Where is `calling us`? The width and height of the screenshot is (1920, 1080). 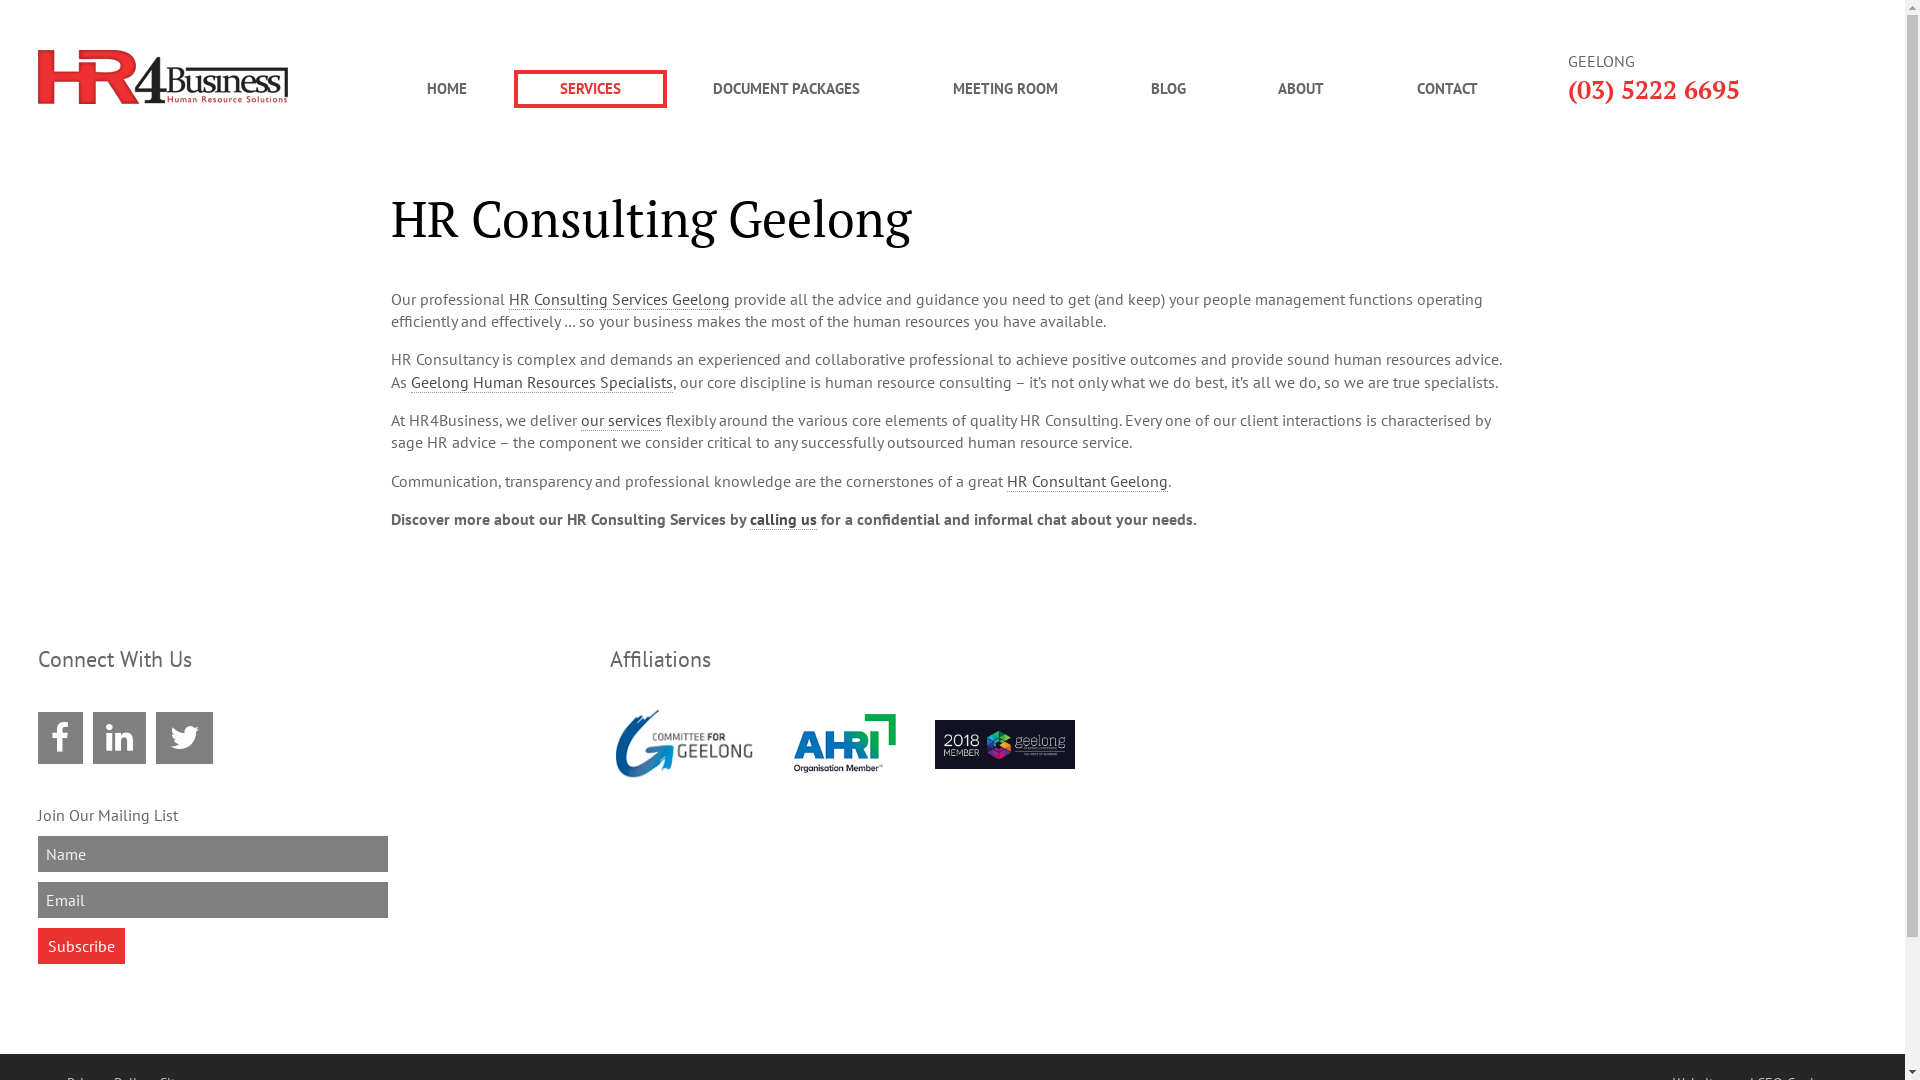
calling us is located at coordinates (784, 519).